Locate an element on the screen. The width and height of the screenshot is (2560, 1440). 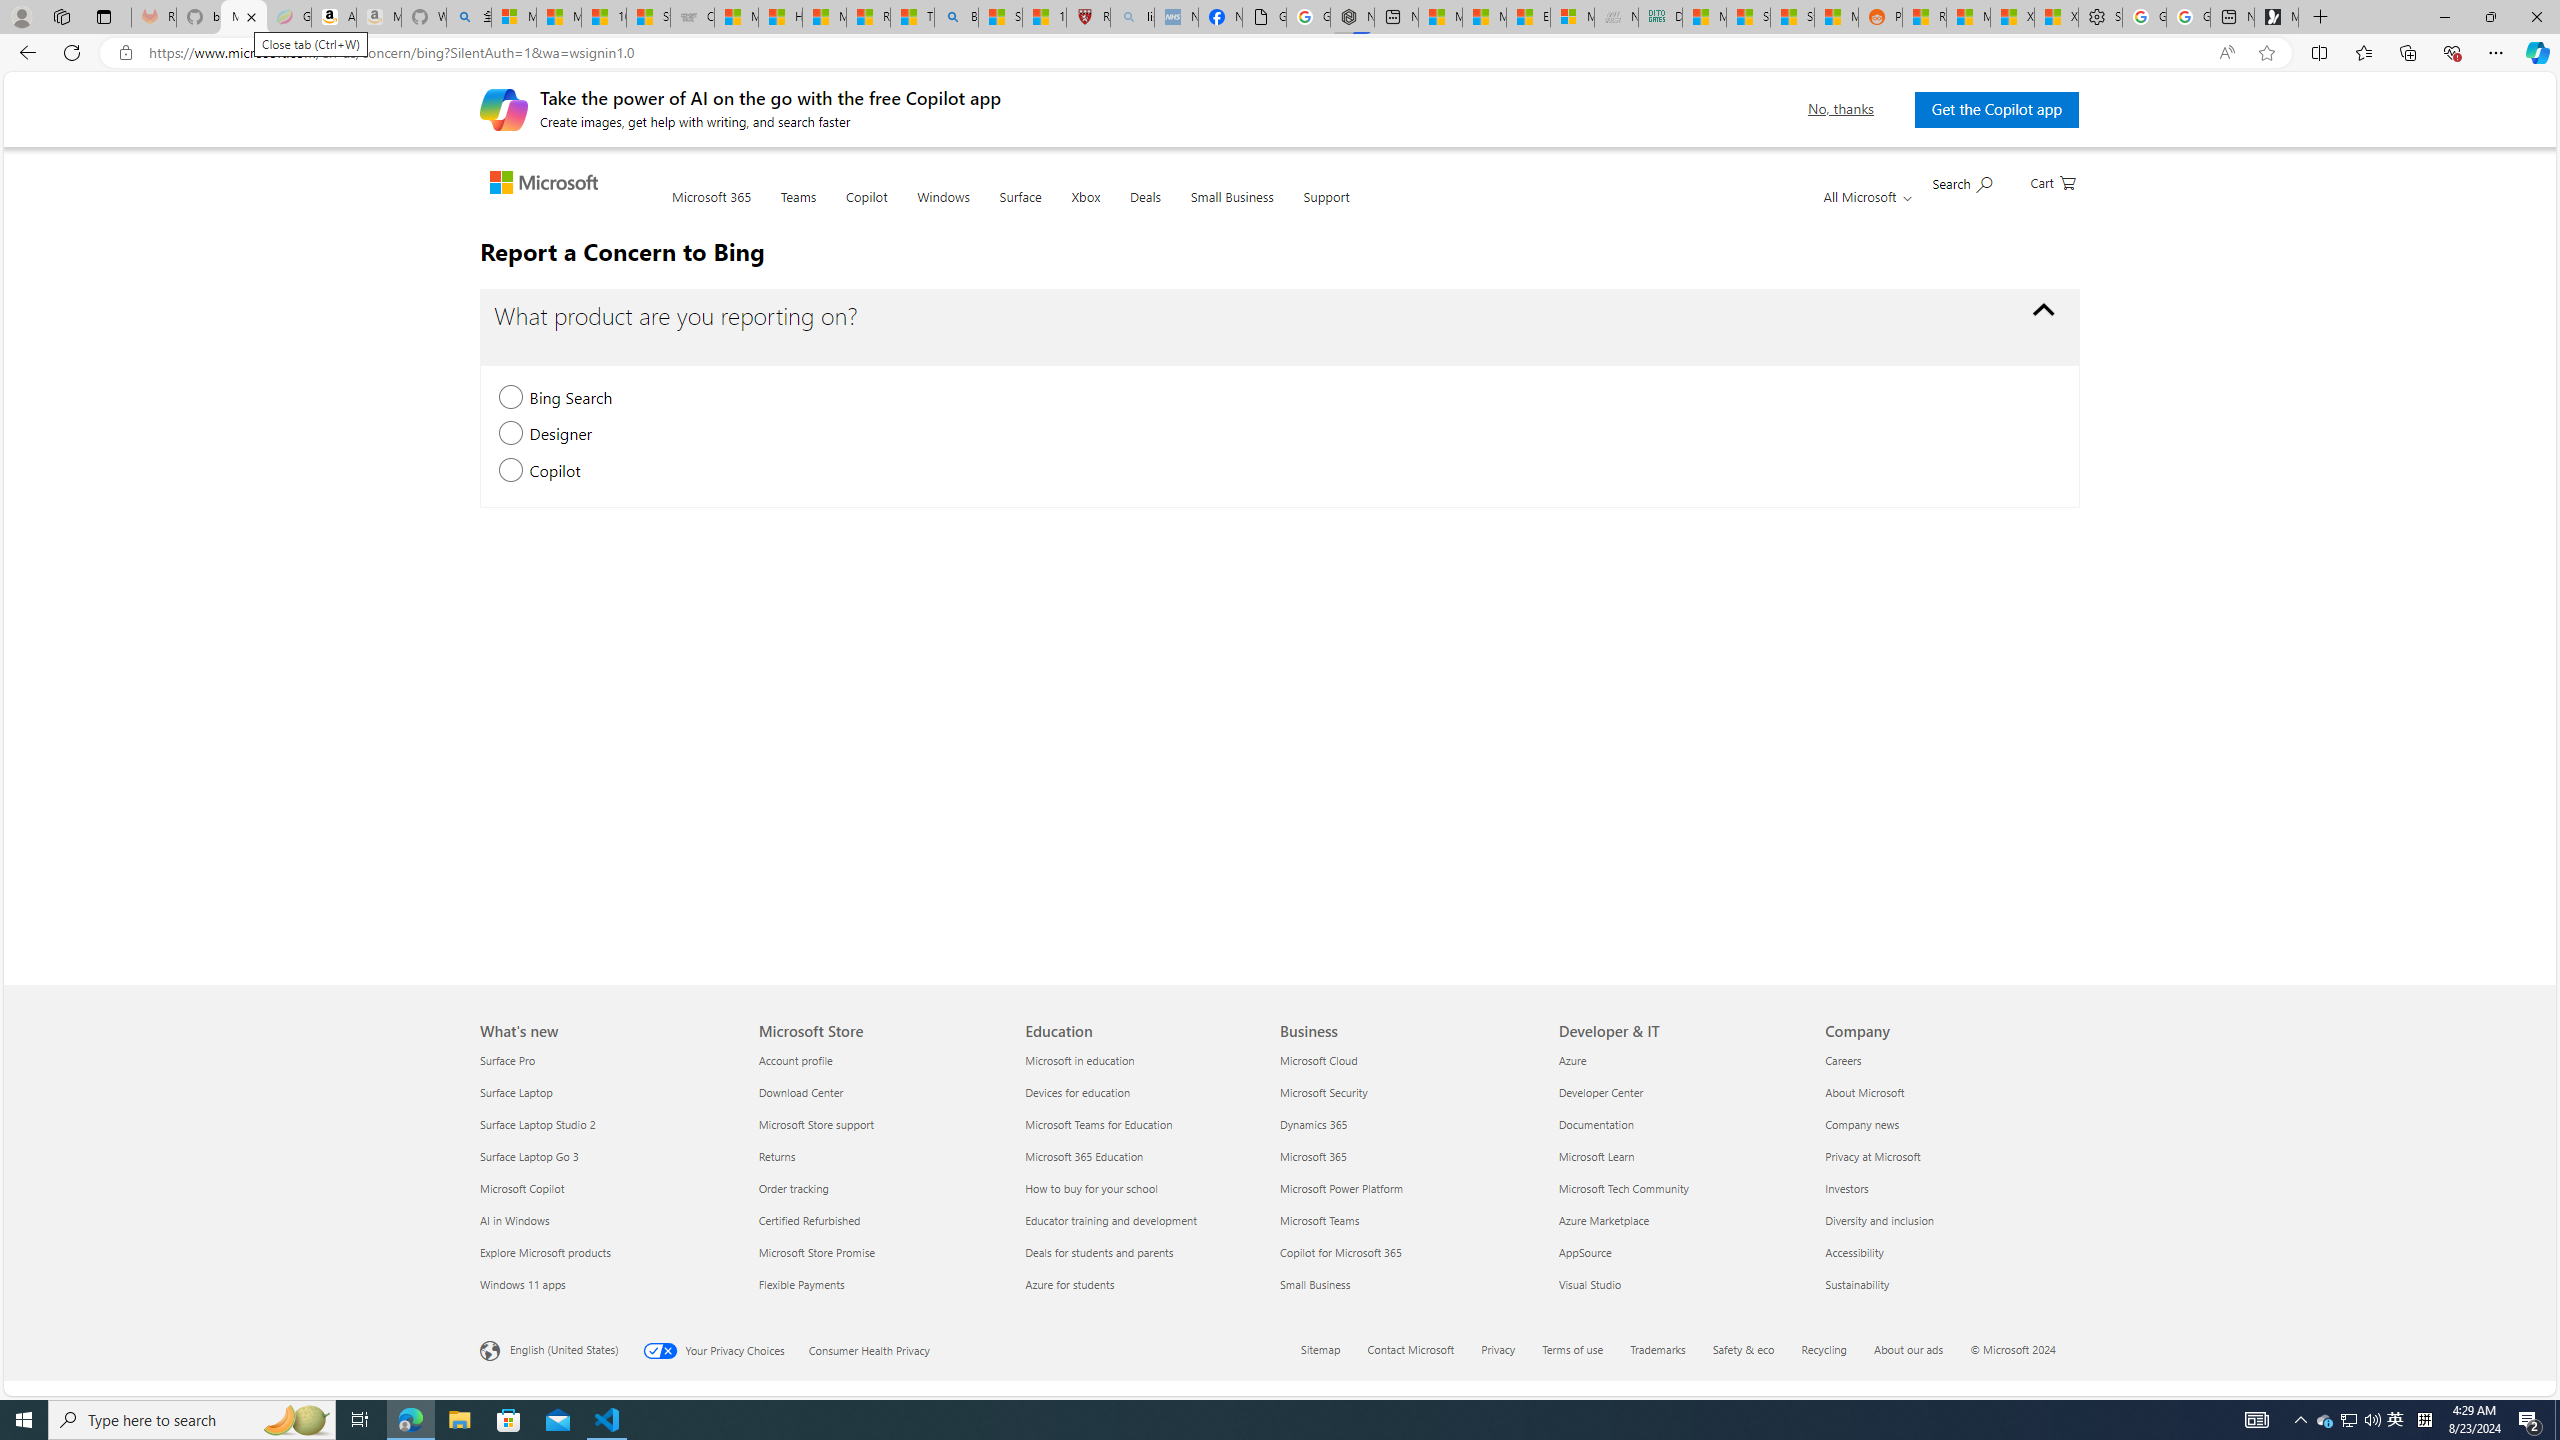
Certified Refurbished is located at coordinates (878, 1220).